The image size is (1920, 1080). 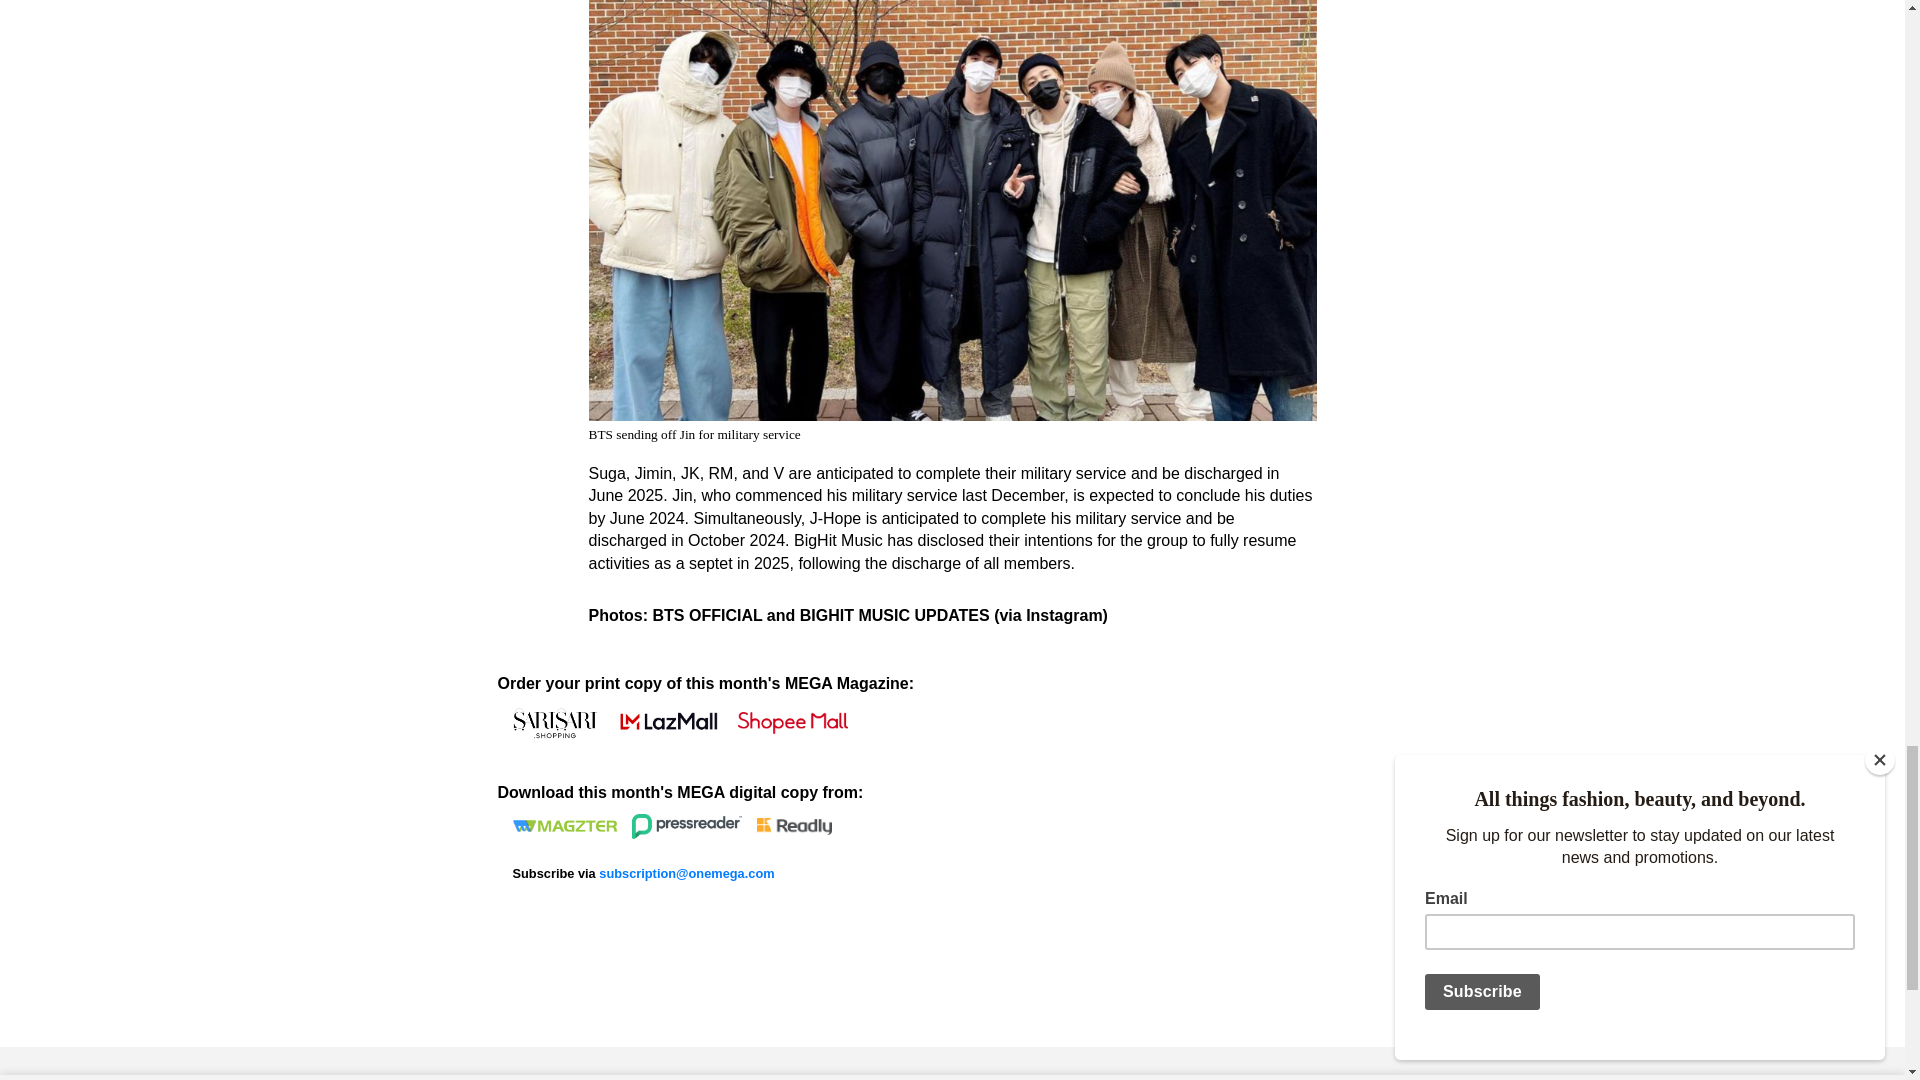 What do you see at coordinates (554, 722) in the screenshot?
I see `Sari Sari Shopping` at bounding box center [554, 722].